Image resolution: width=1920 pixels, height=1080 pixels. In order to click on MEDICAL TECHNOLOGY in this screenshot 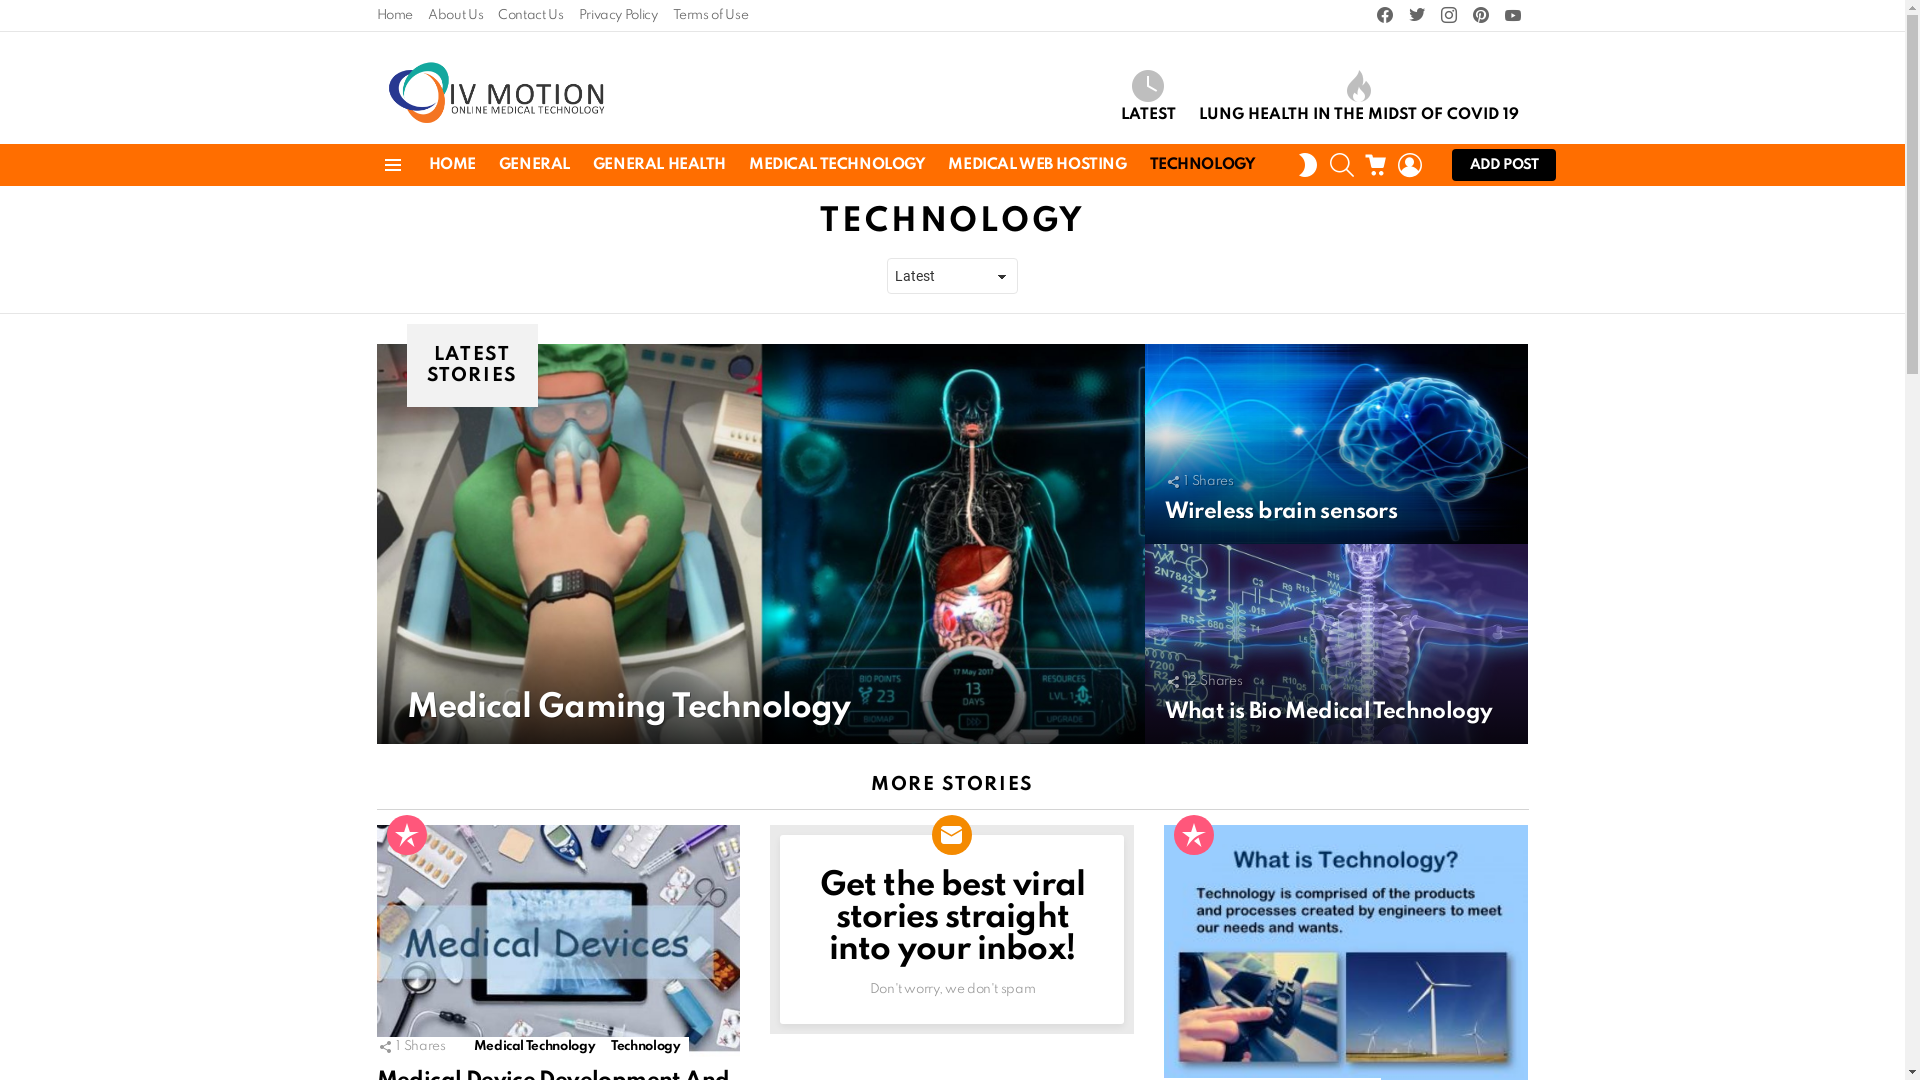, I will do `click(837, 165)`.